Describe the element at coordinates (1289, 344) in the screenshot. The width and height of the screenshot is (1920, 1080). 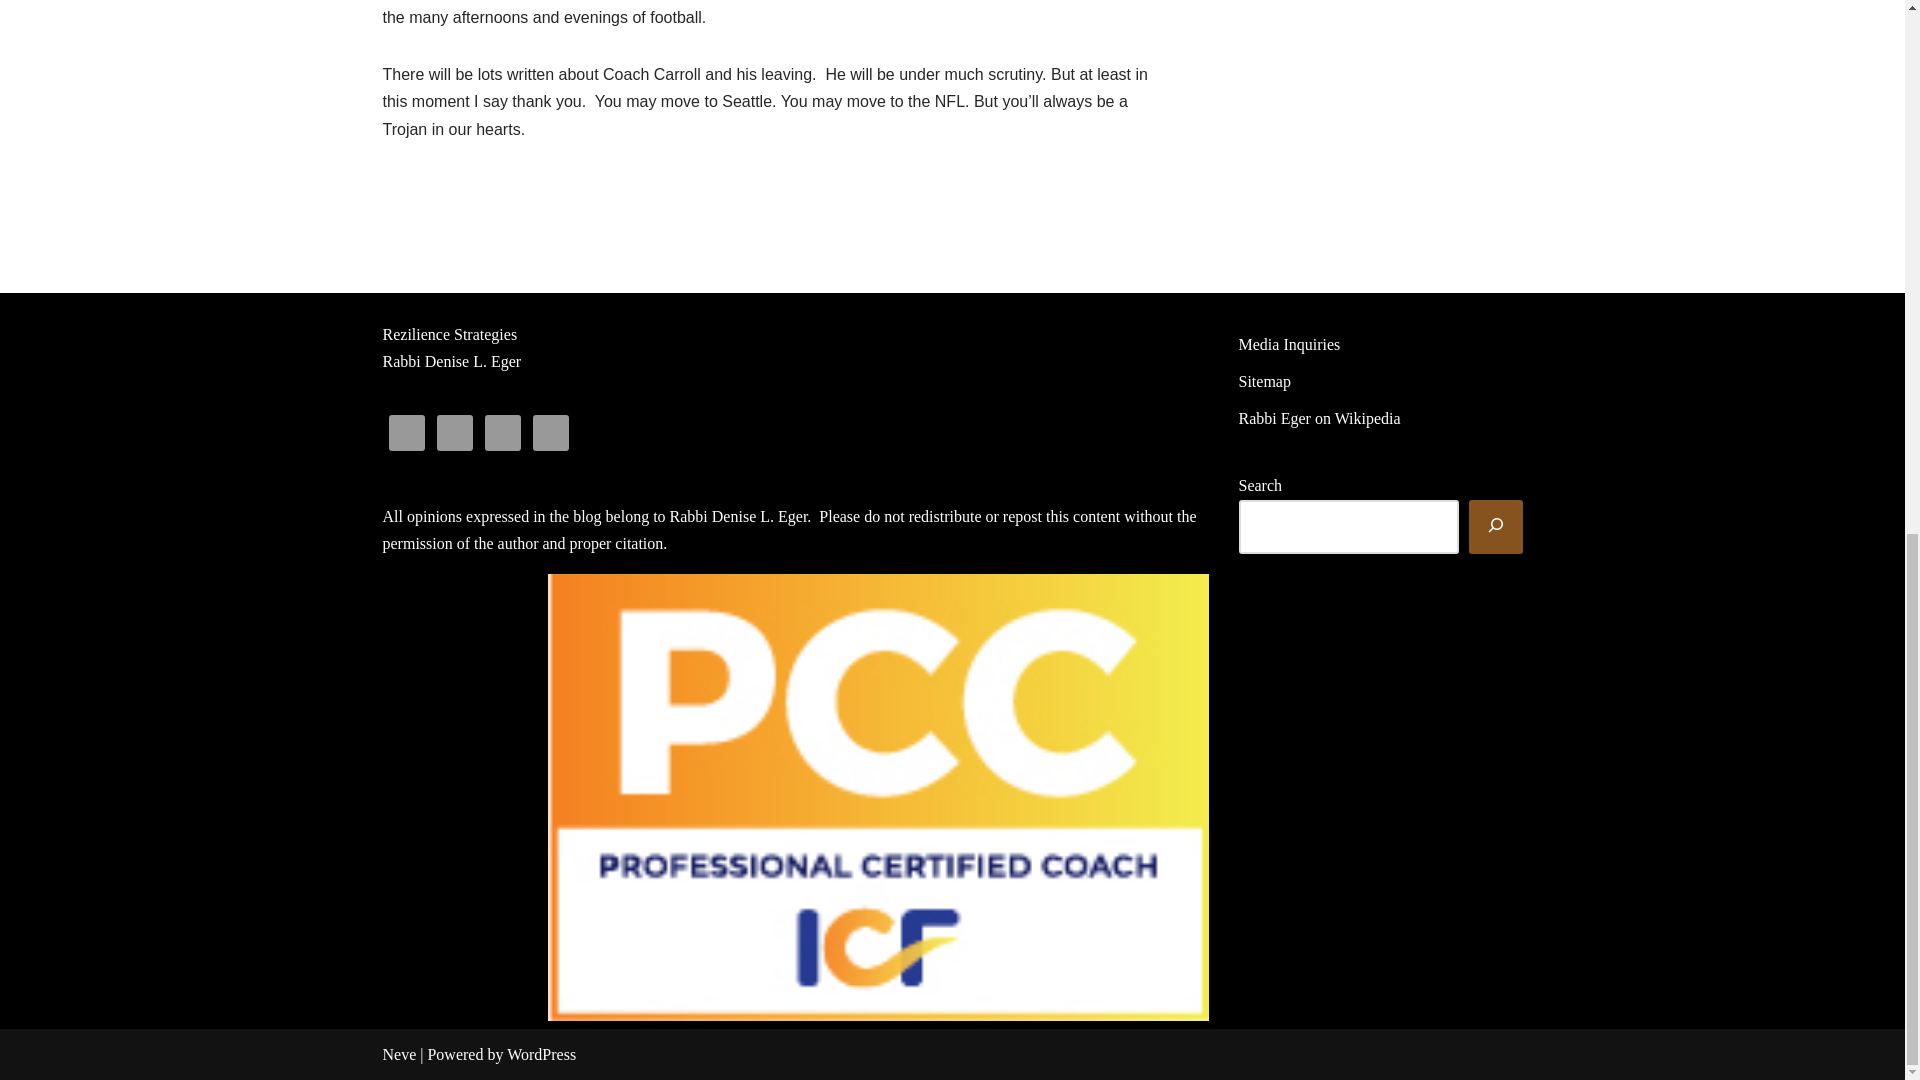
I see `Media Inquiries` at that location.